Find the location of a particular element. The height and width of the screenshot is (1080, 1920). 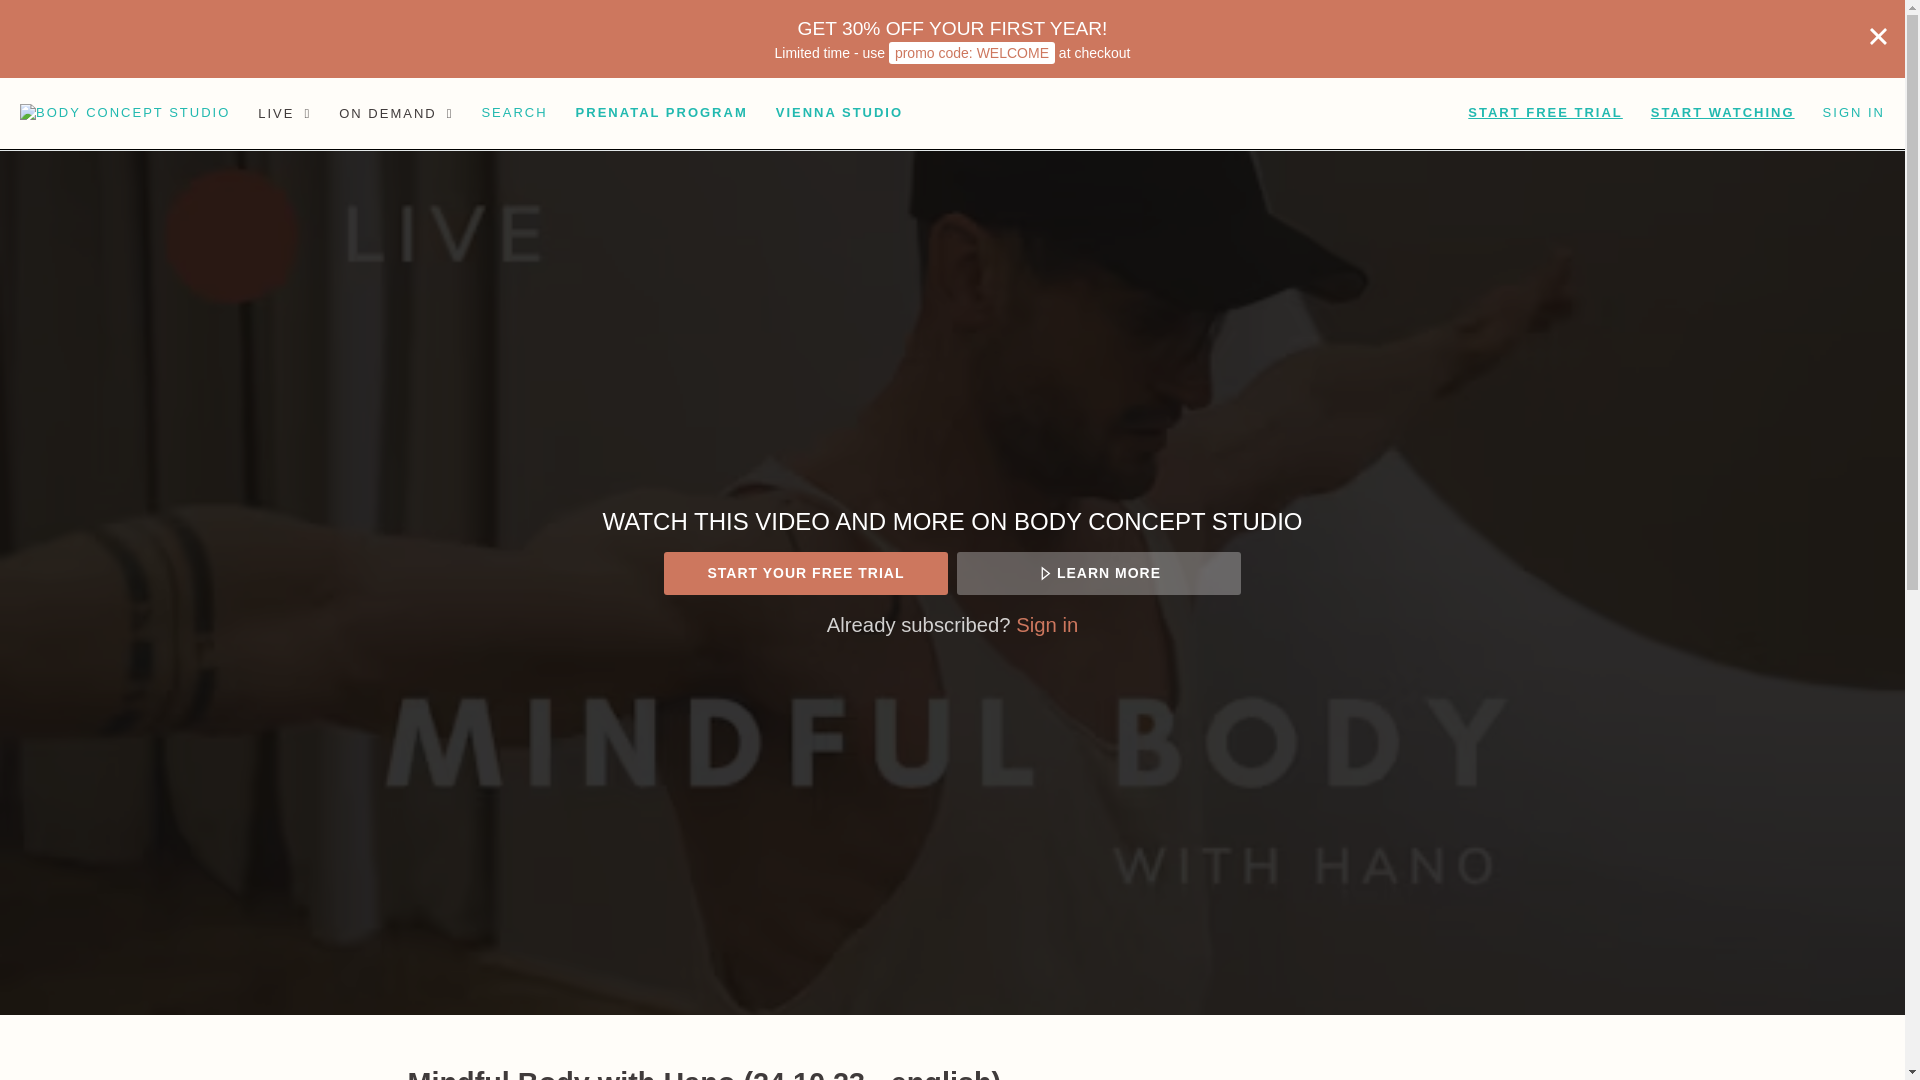

START FREE TRIAL is located at coordinates (1545, 113).